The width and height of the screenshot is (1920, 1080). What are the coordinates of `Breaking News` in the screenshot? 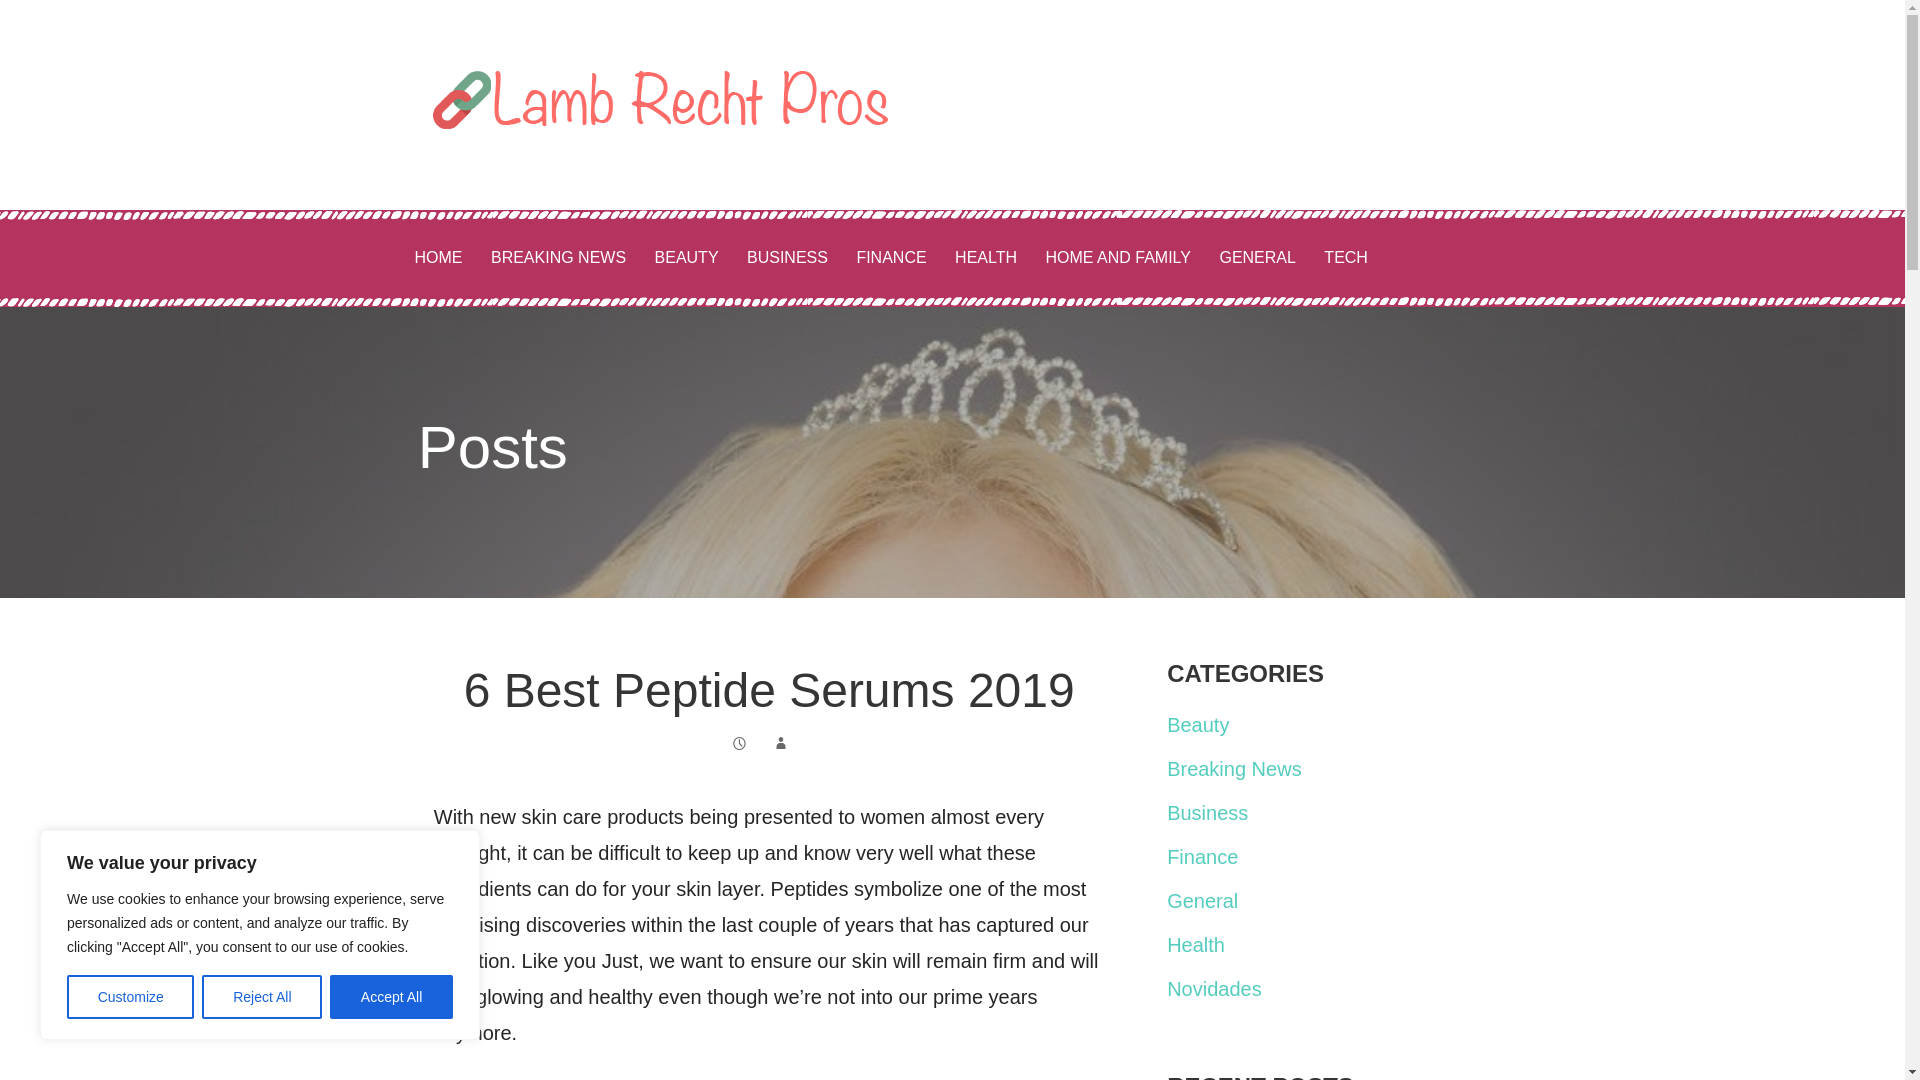 It's located at (1234, 768).